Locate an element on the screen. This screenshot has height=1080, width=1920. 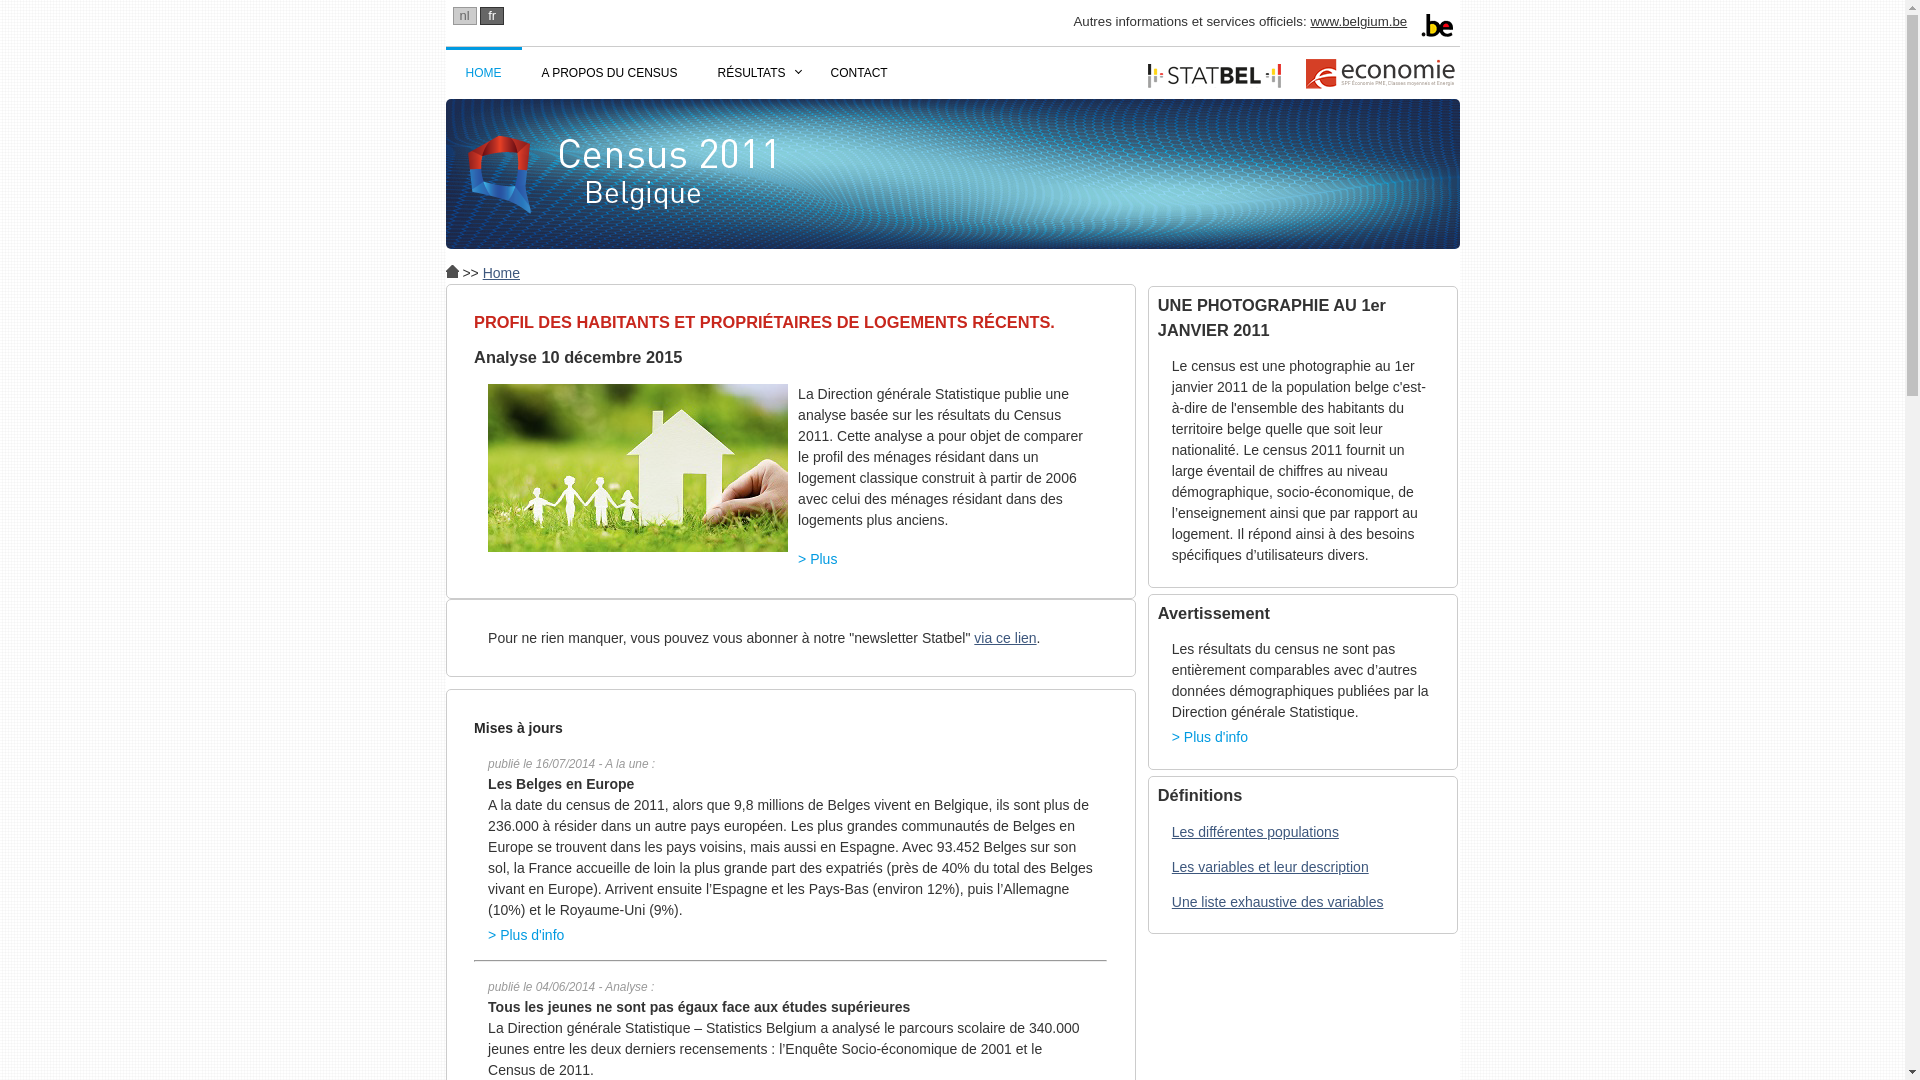
nl is located at coordinates (464, 16).